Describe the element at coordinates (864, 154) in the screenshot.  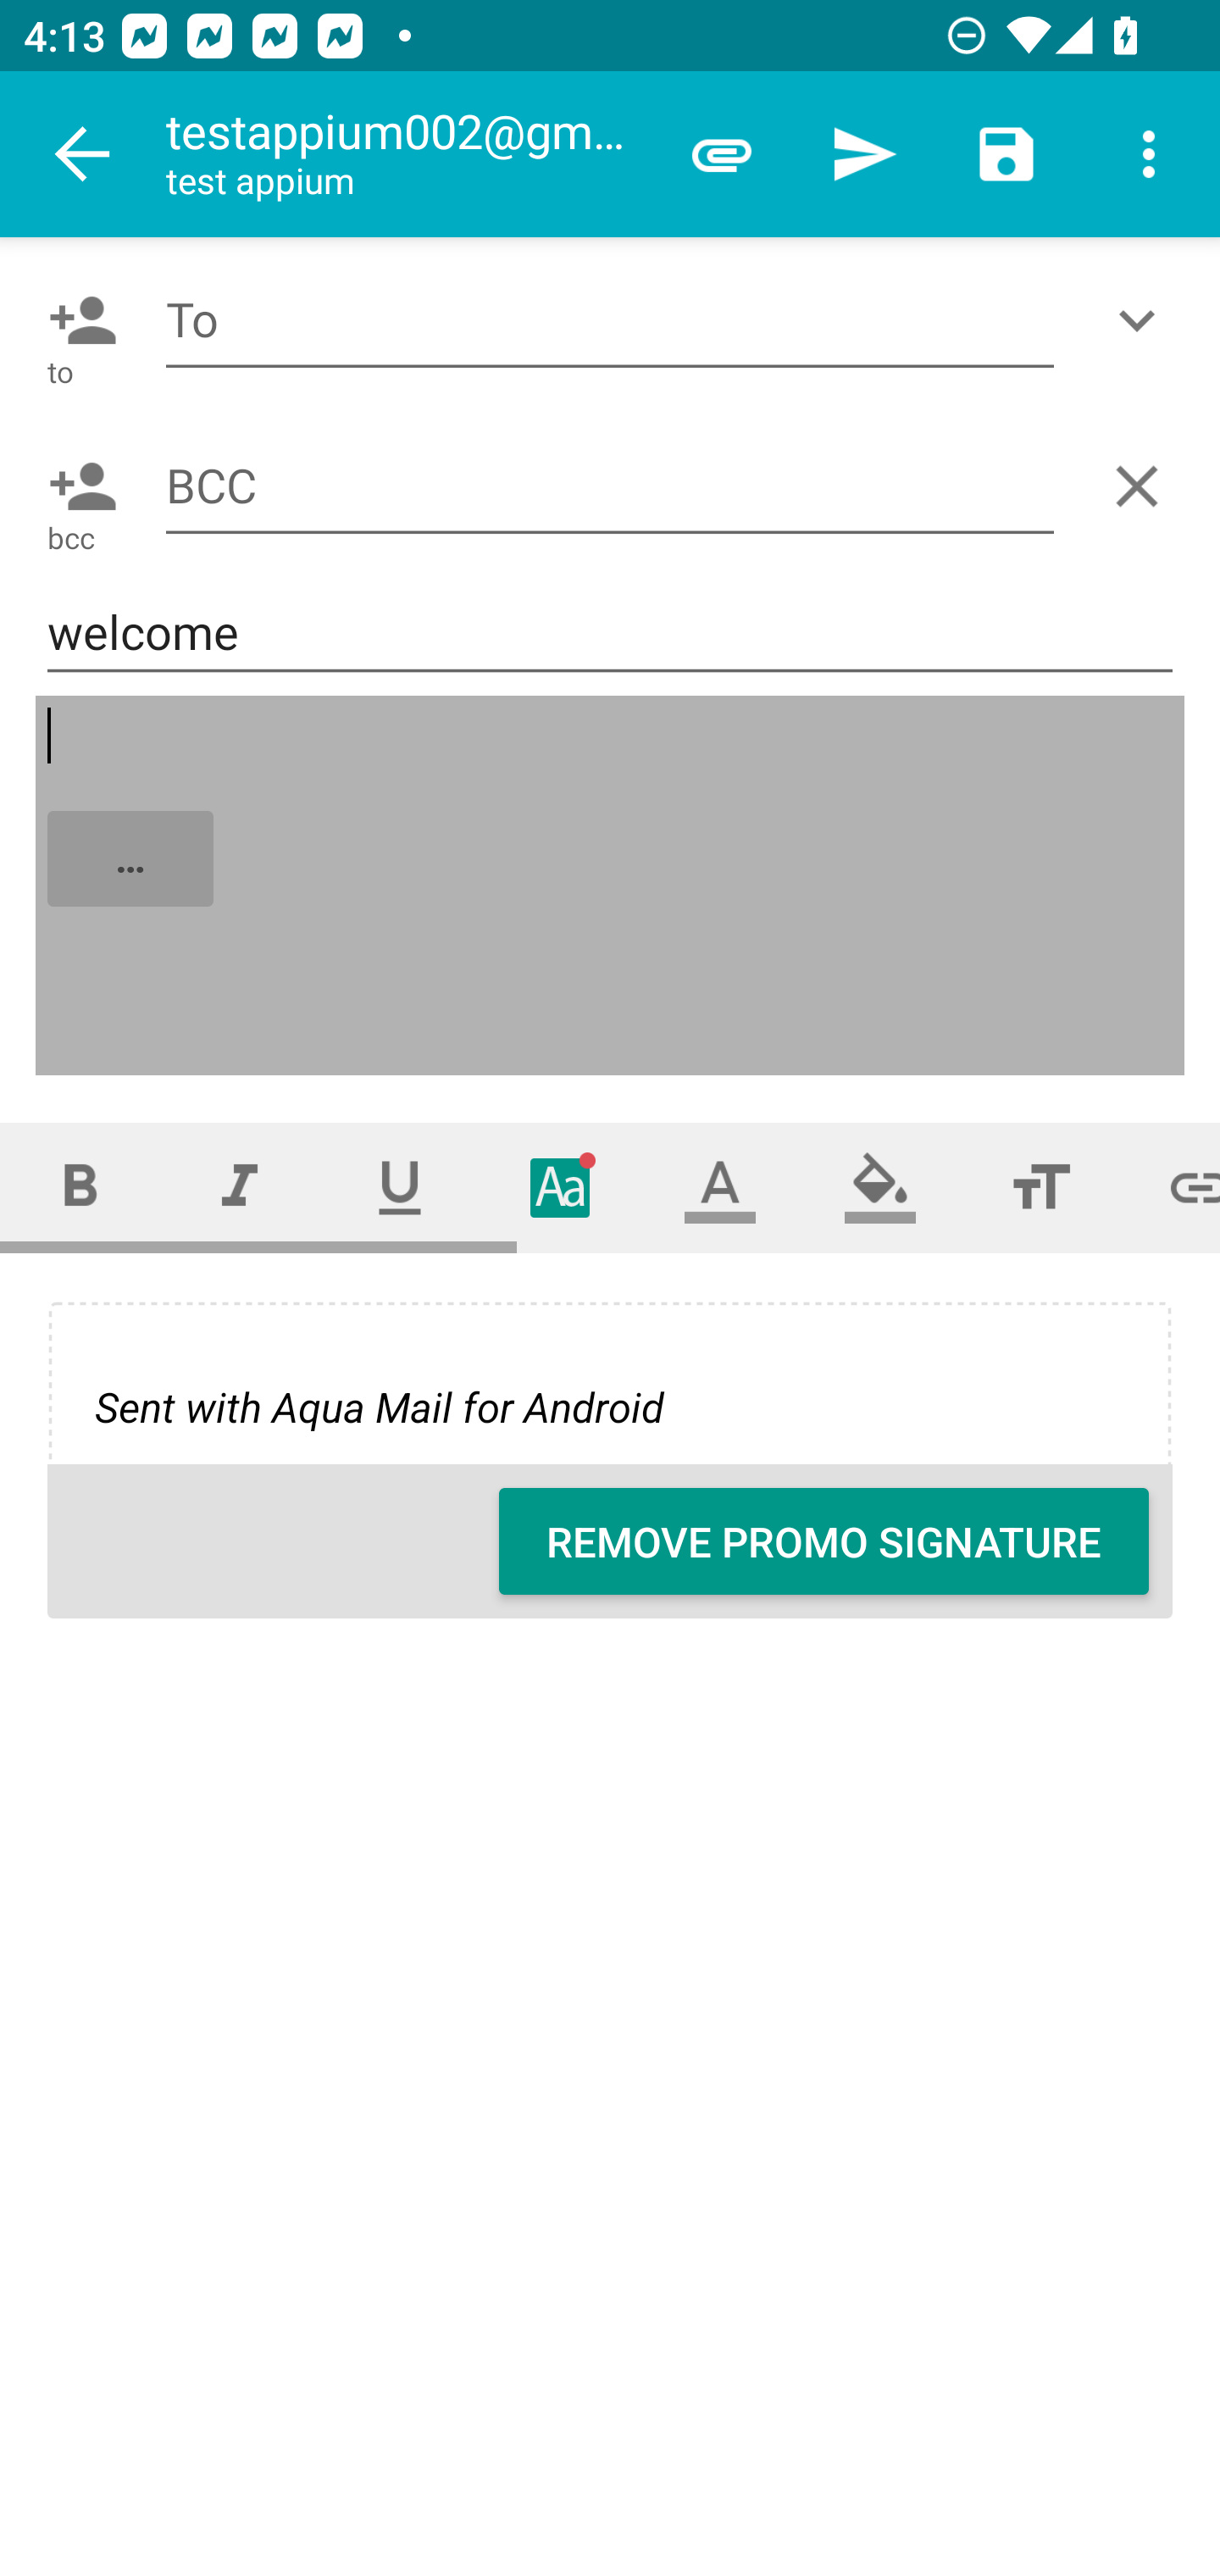
I see `Send` at that location.